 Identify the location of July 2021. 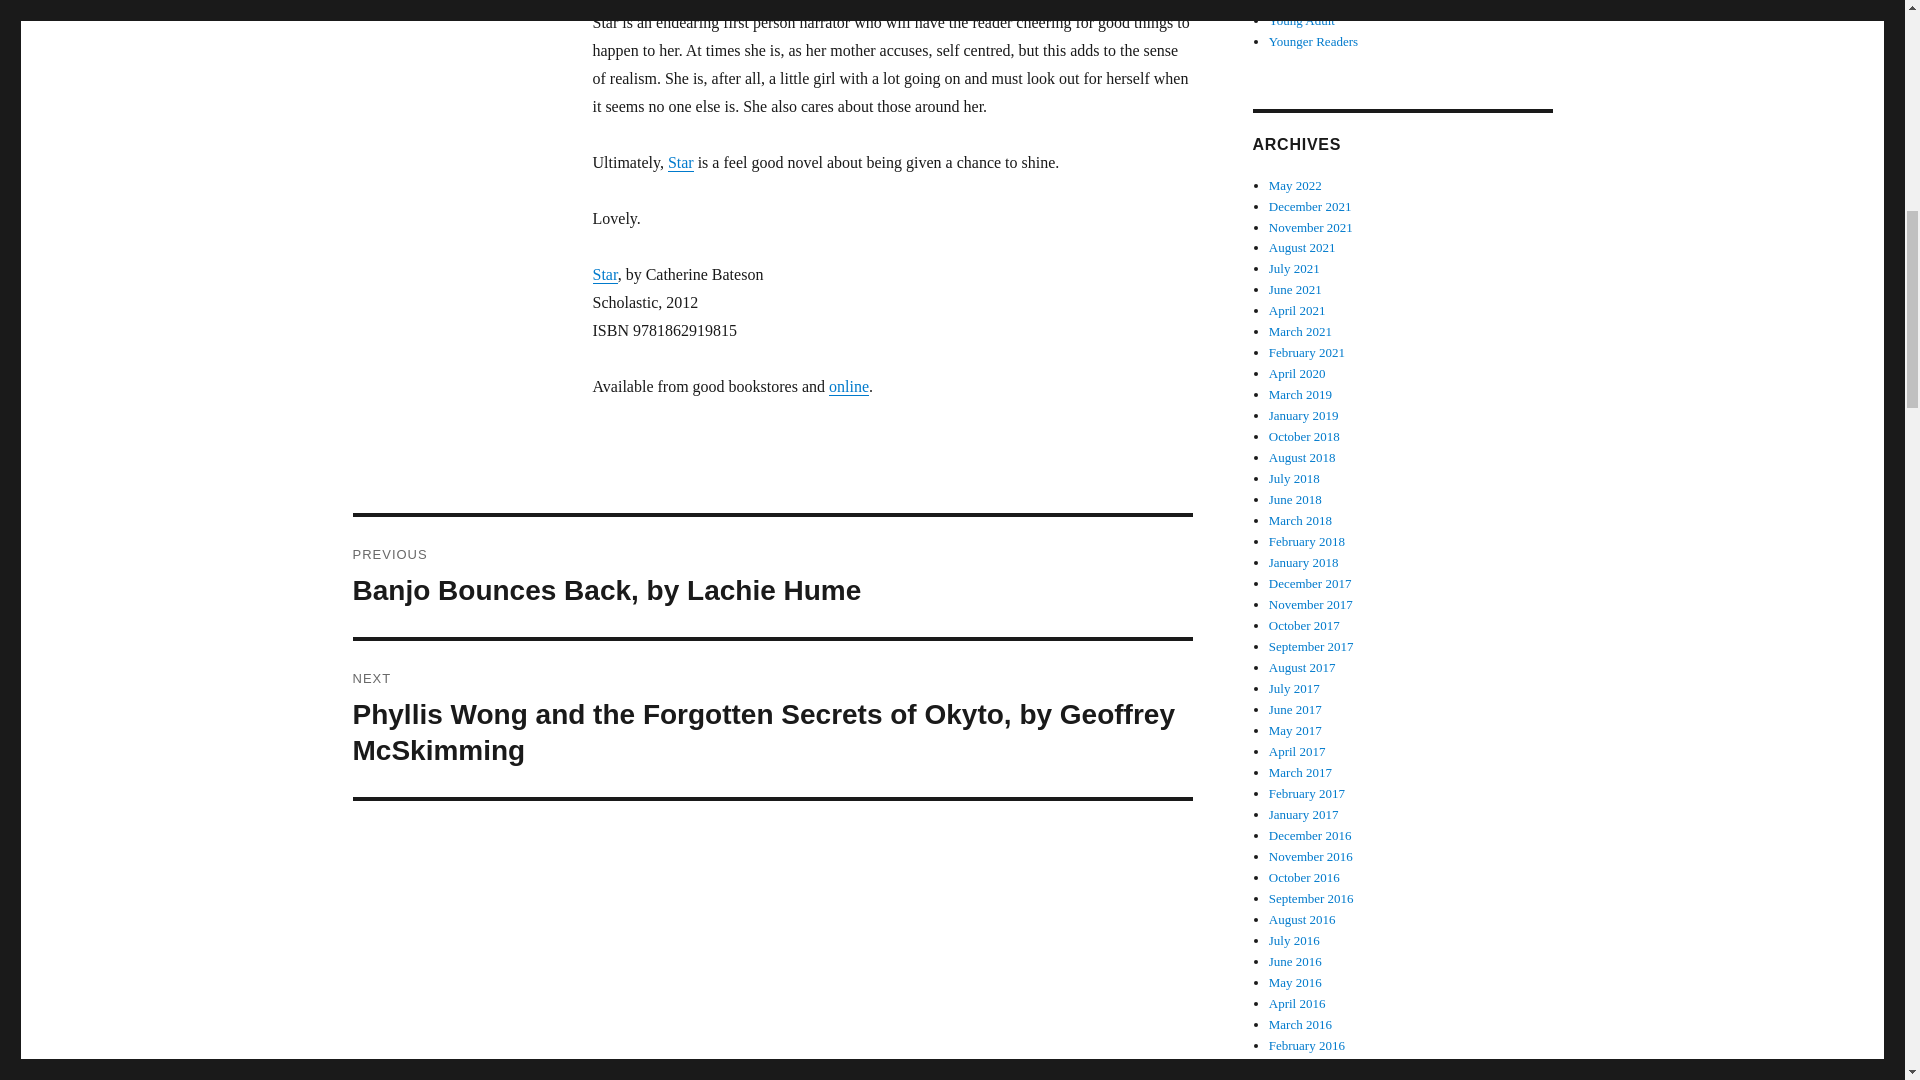
(1294, 268).